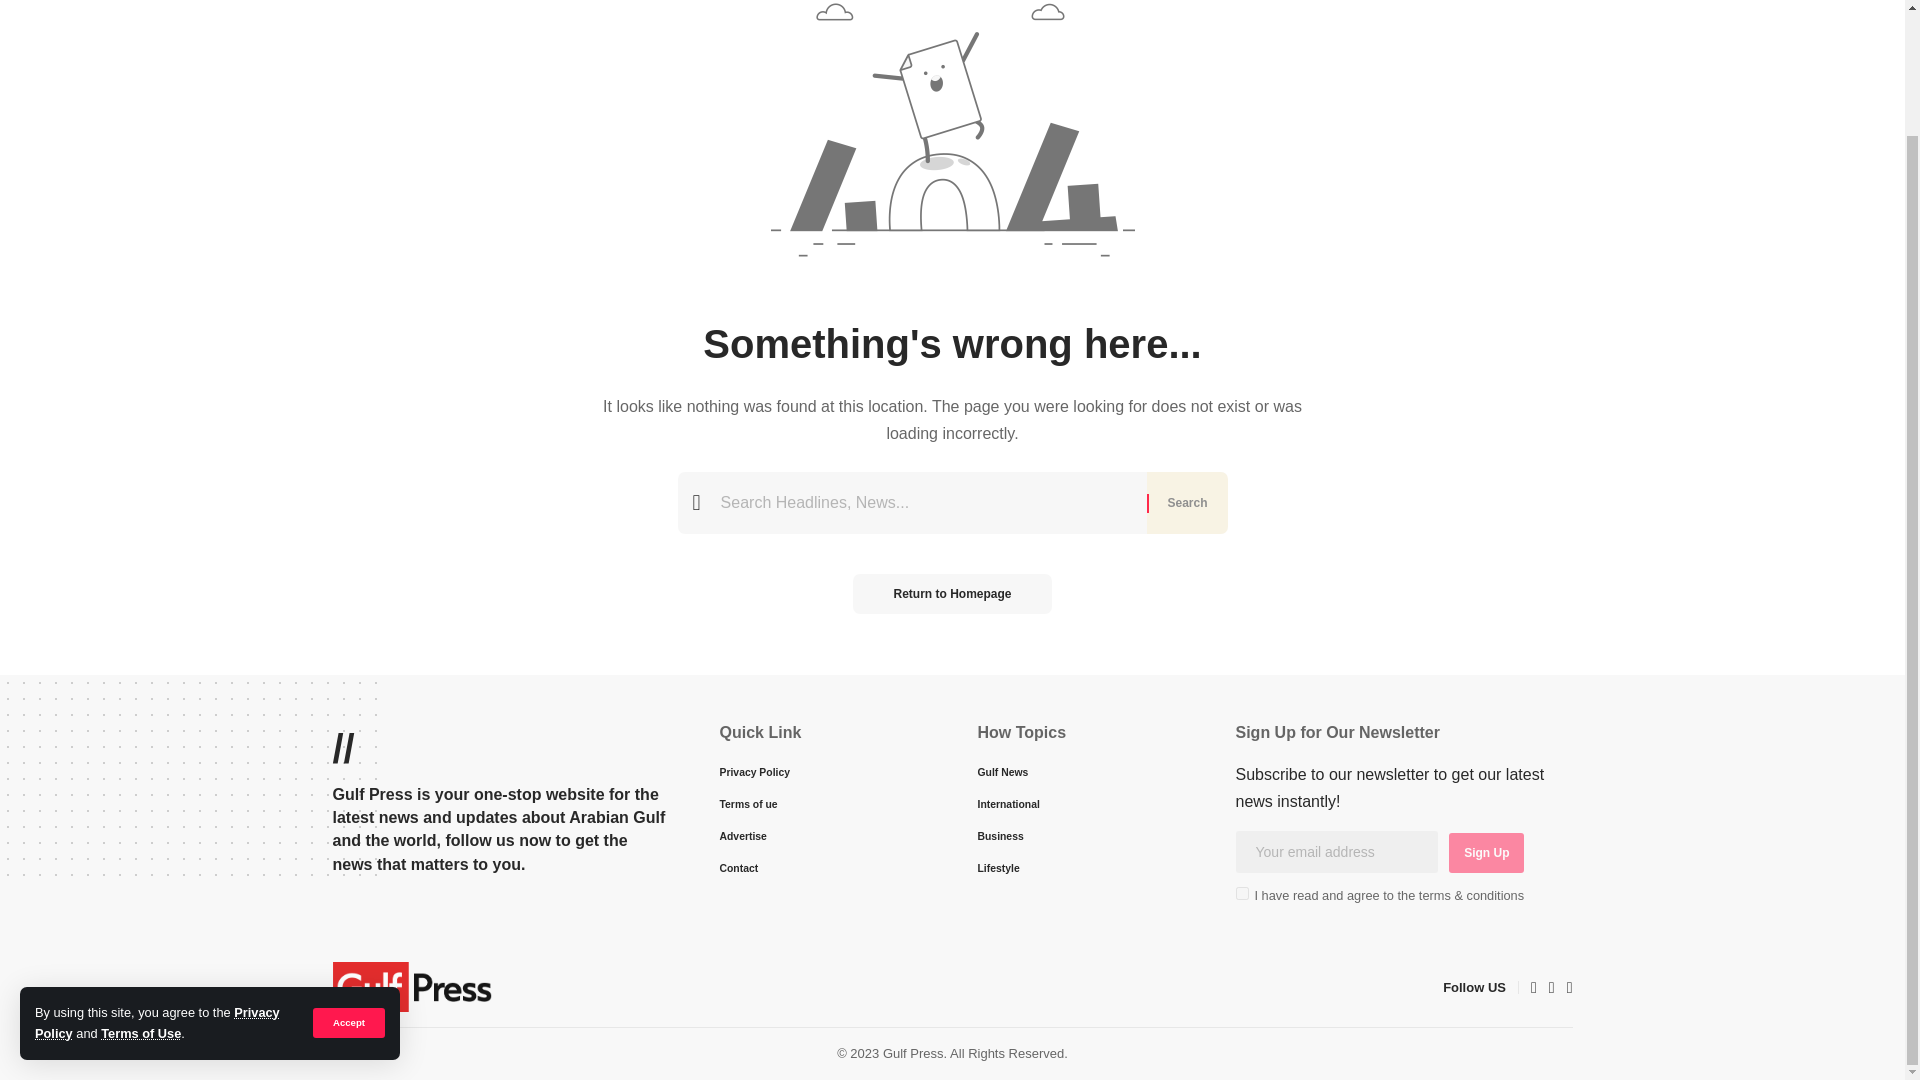 Image resolution: width=1920 pixels, height=1080 pixels. What do you see at coordinates (1186, 502) in the screenshot?
I see `Search` at bounding box center [1186, 502].